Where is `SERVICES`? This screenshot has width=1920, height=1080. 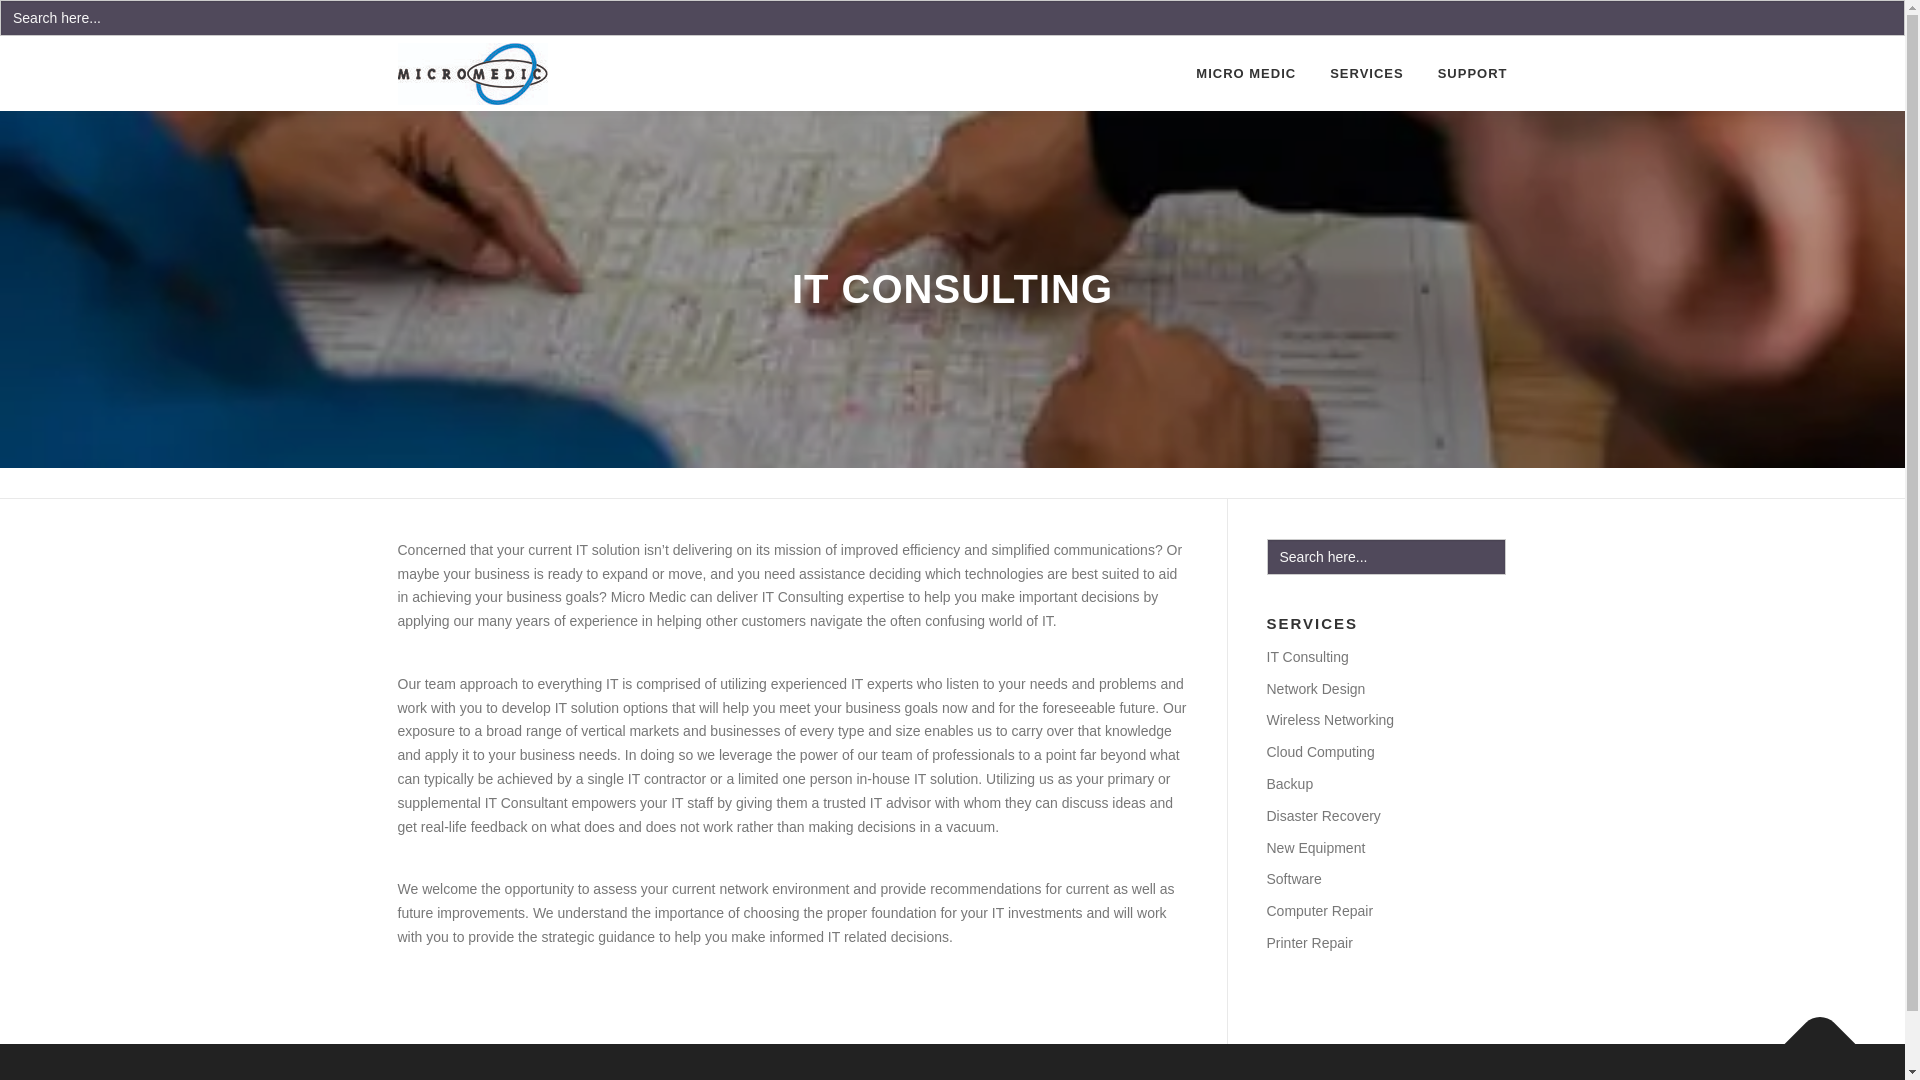 SERVICES is located at coordinates (1366, 73).